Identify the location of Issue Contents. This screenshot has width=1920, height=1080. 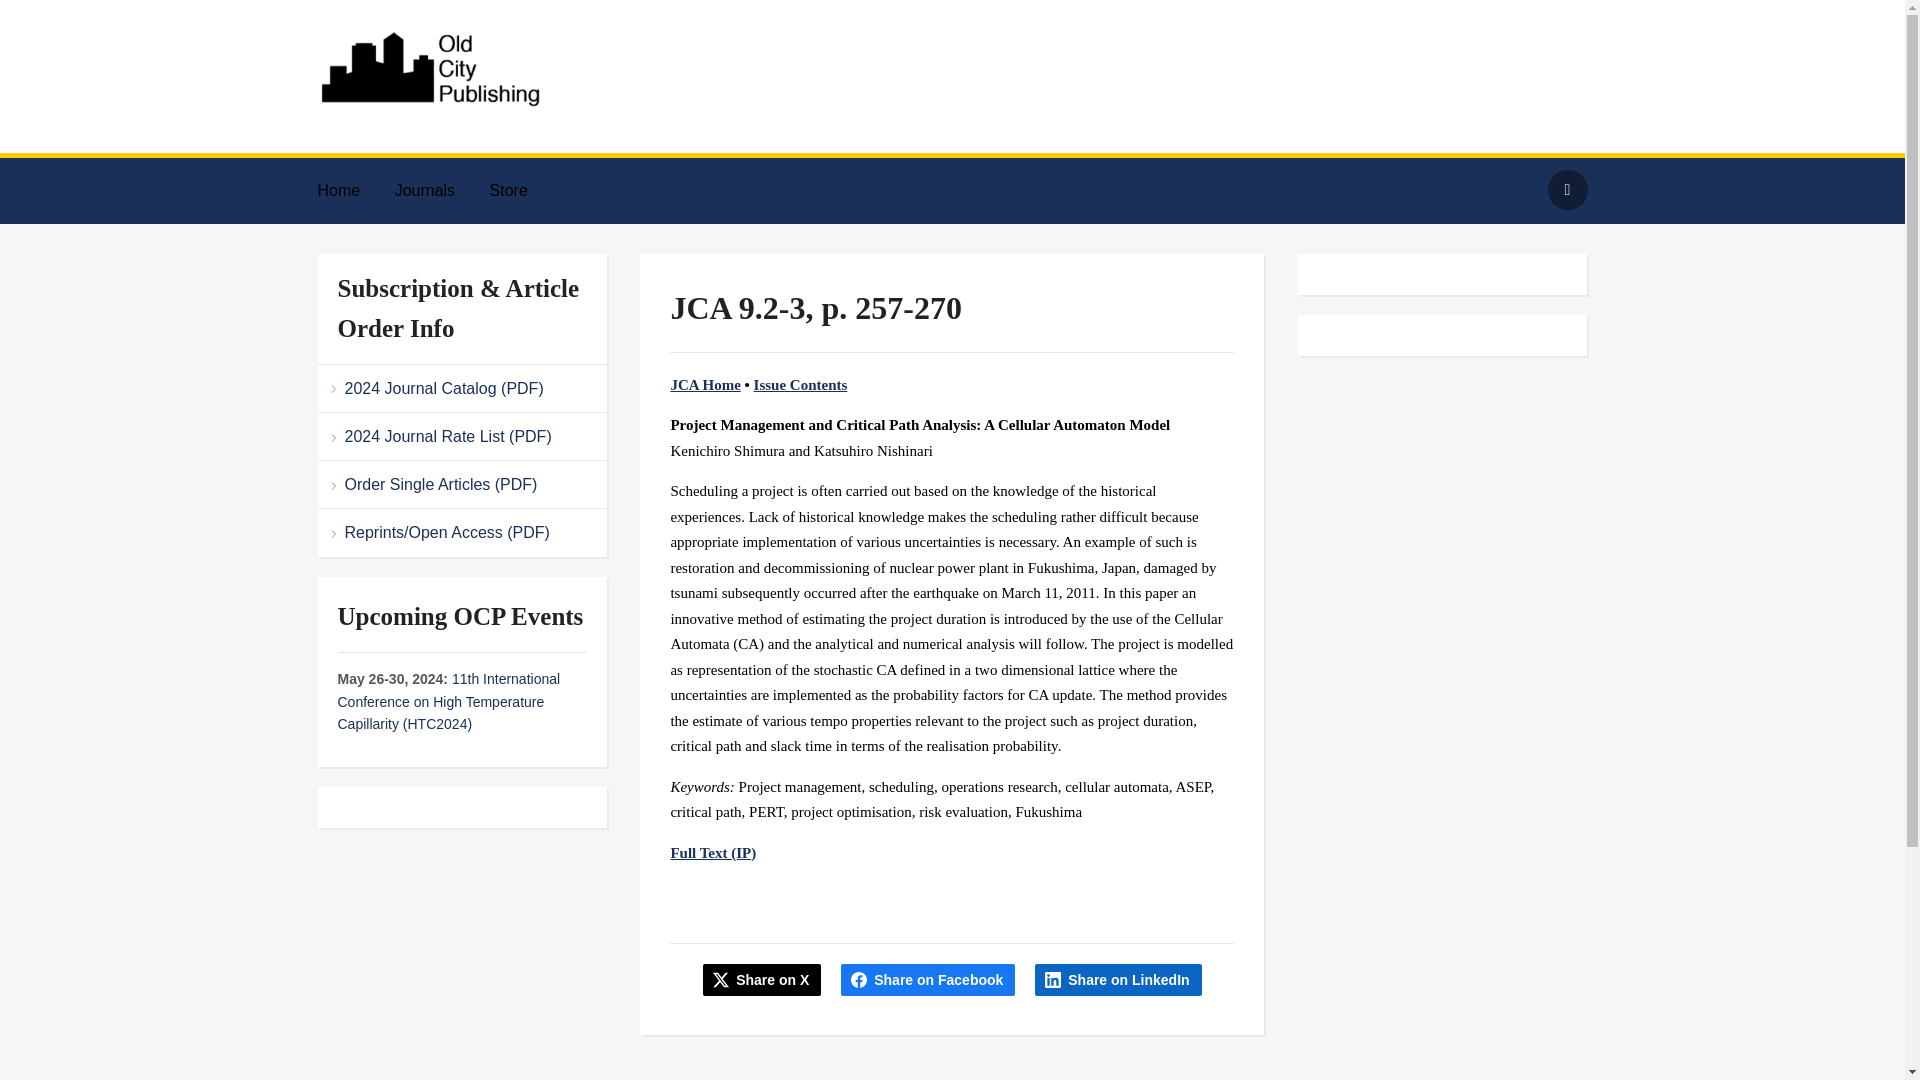
(801, 384).